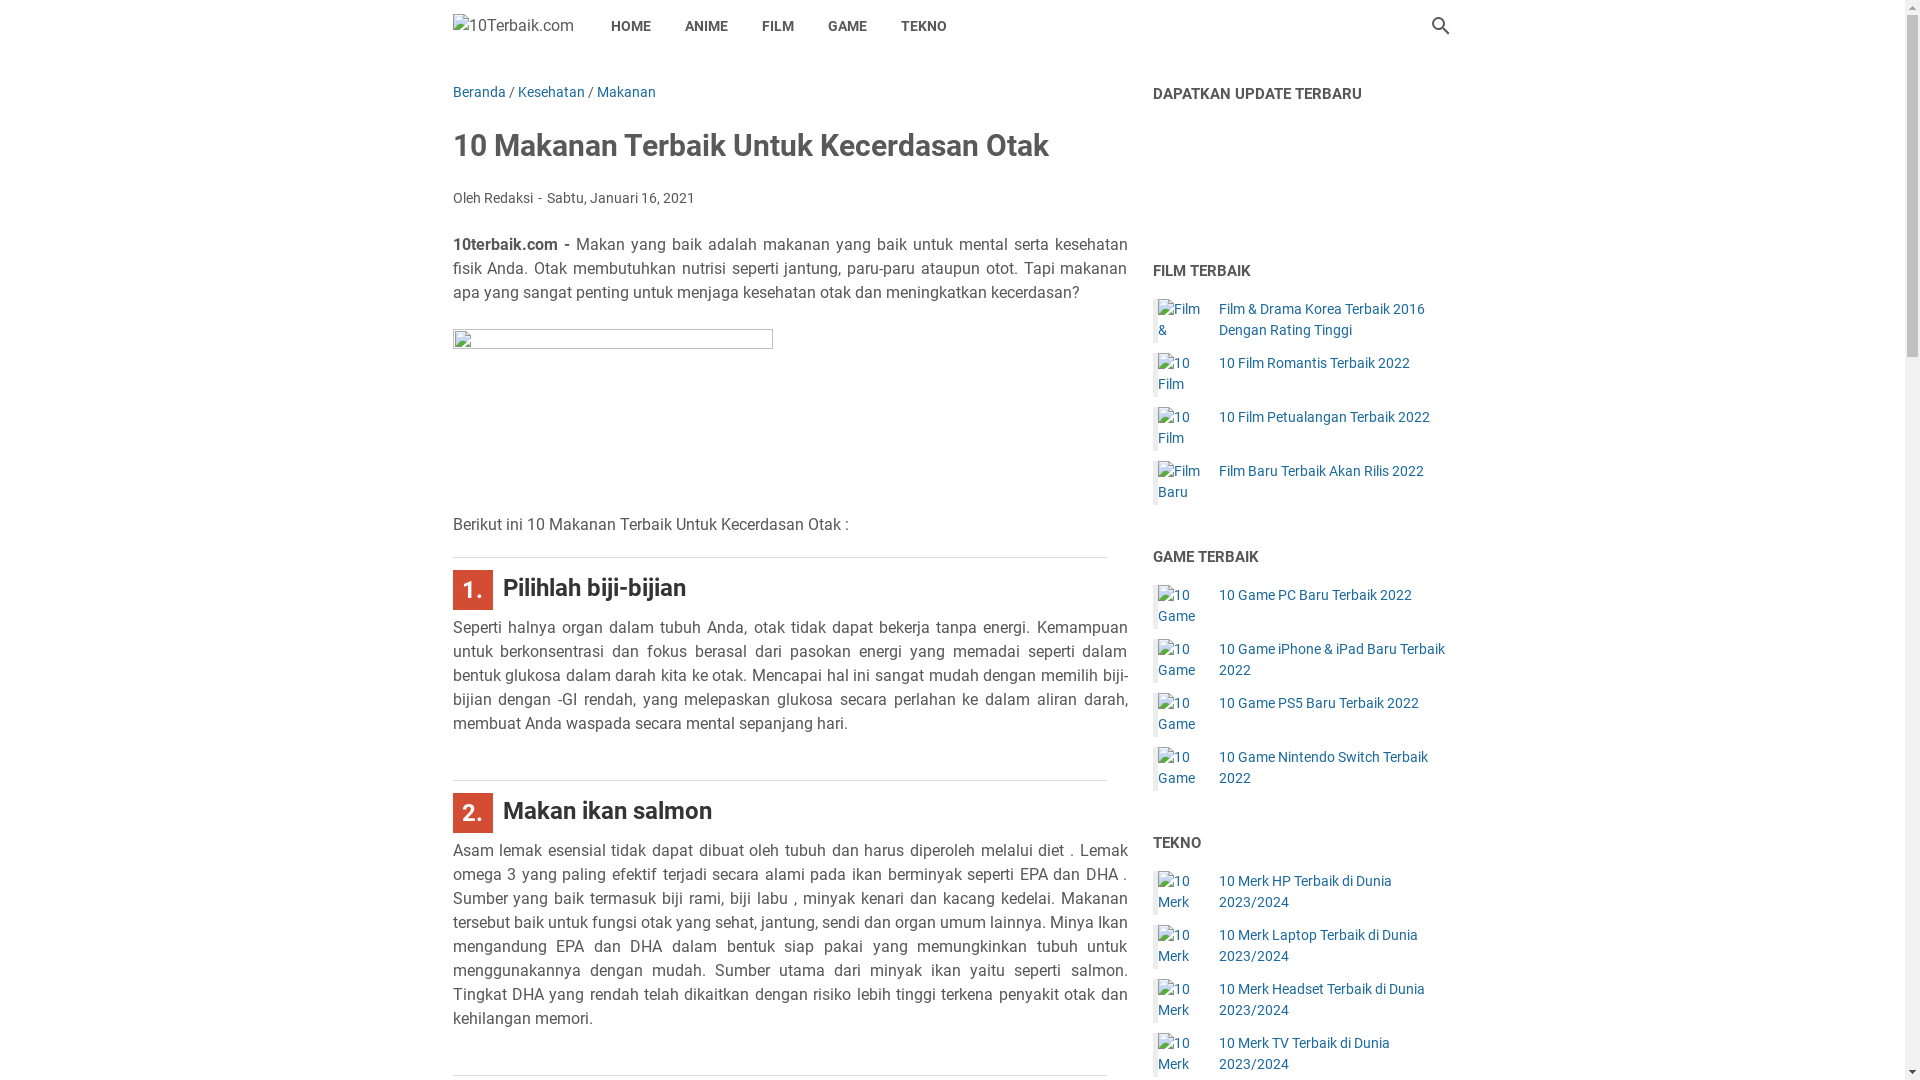 This screenshot has height=1080, width=1920. I want to click on Makanan, so click(626, 92).